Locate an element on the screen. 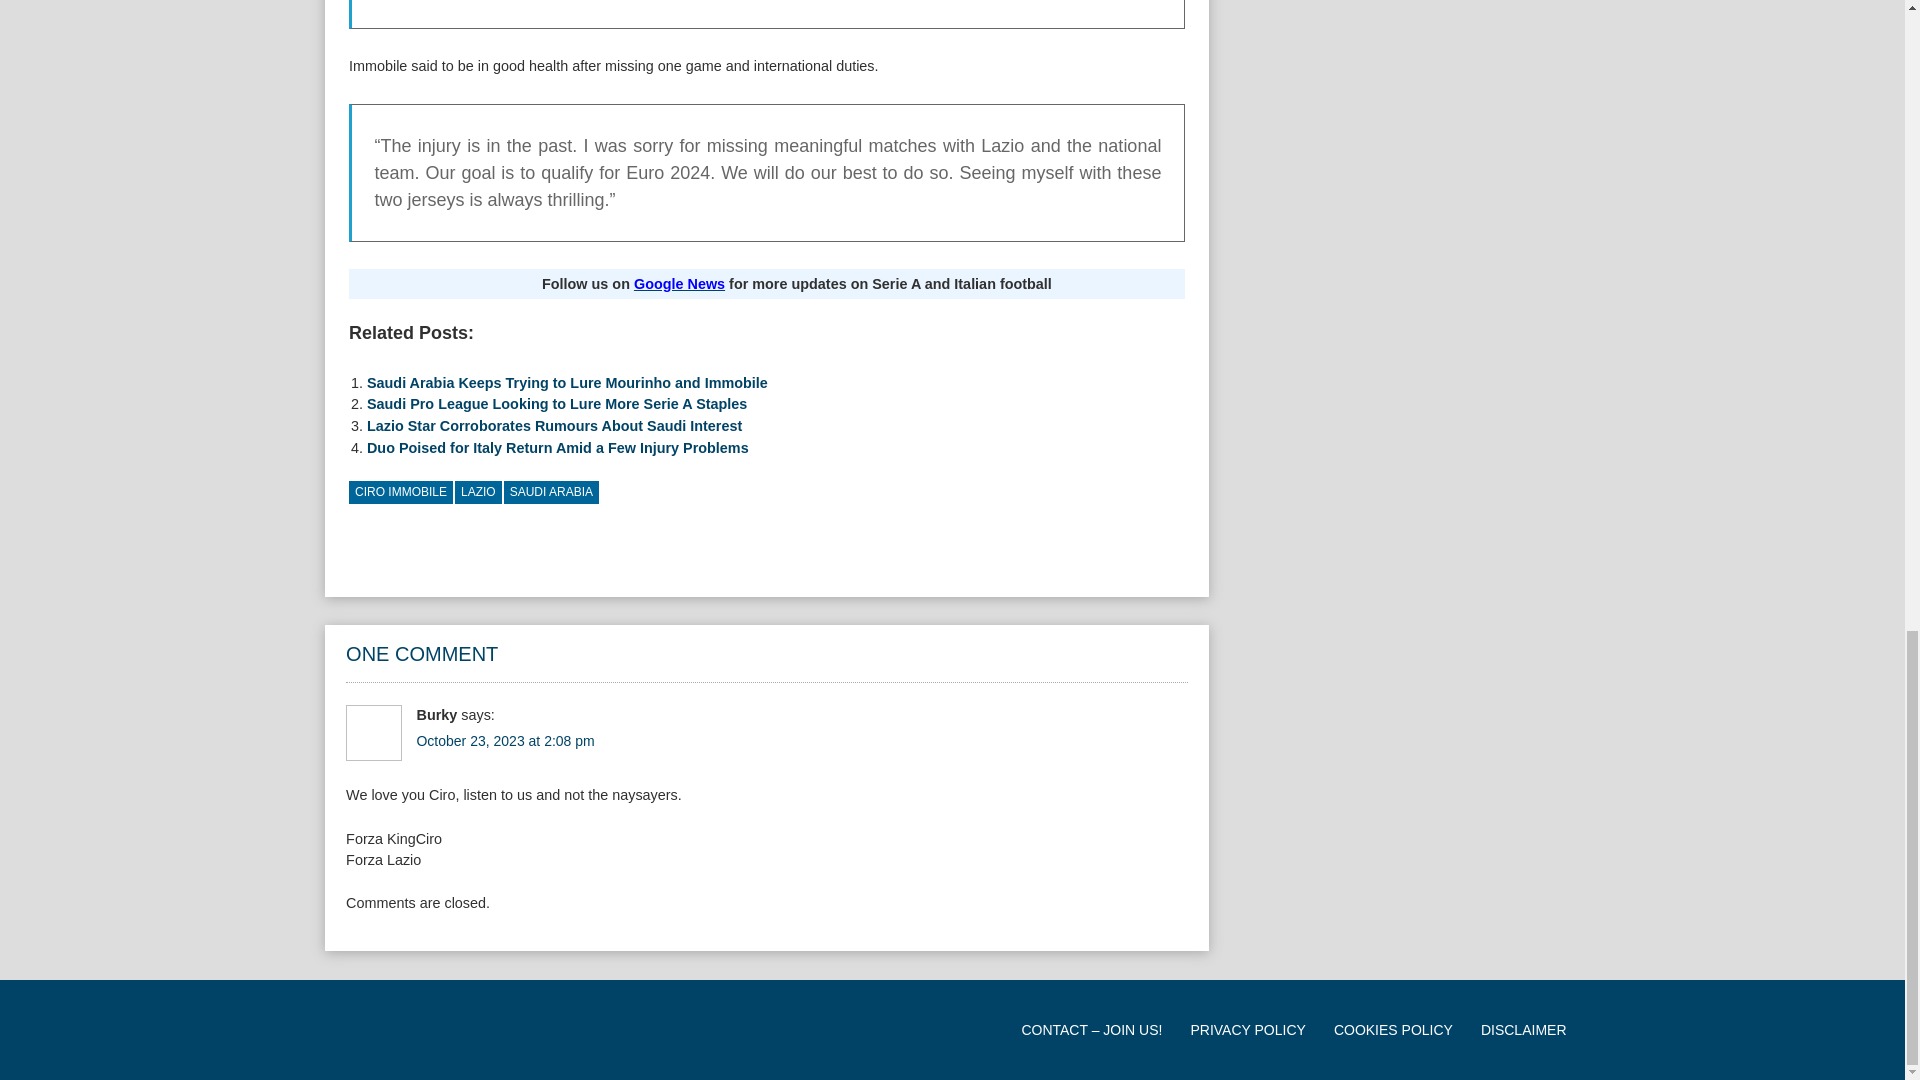 Image resolution: width=1920 pixels, height=1080 pixels. Saudi Arabia Keeps Trying to Lure Mourinho and Immobile is located at coordinates (567, 382).